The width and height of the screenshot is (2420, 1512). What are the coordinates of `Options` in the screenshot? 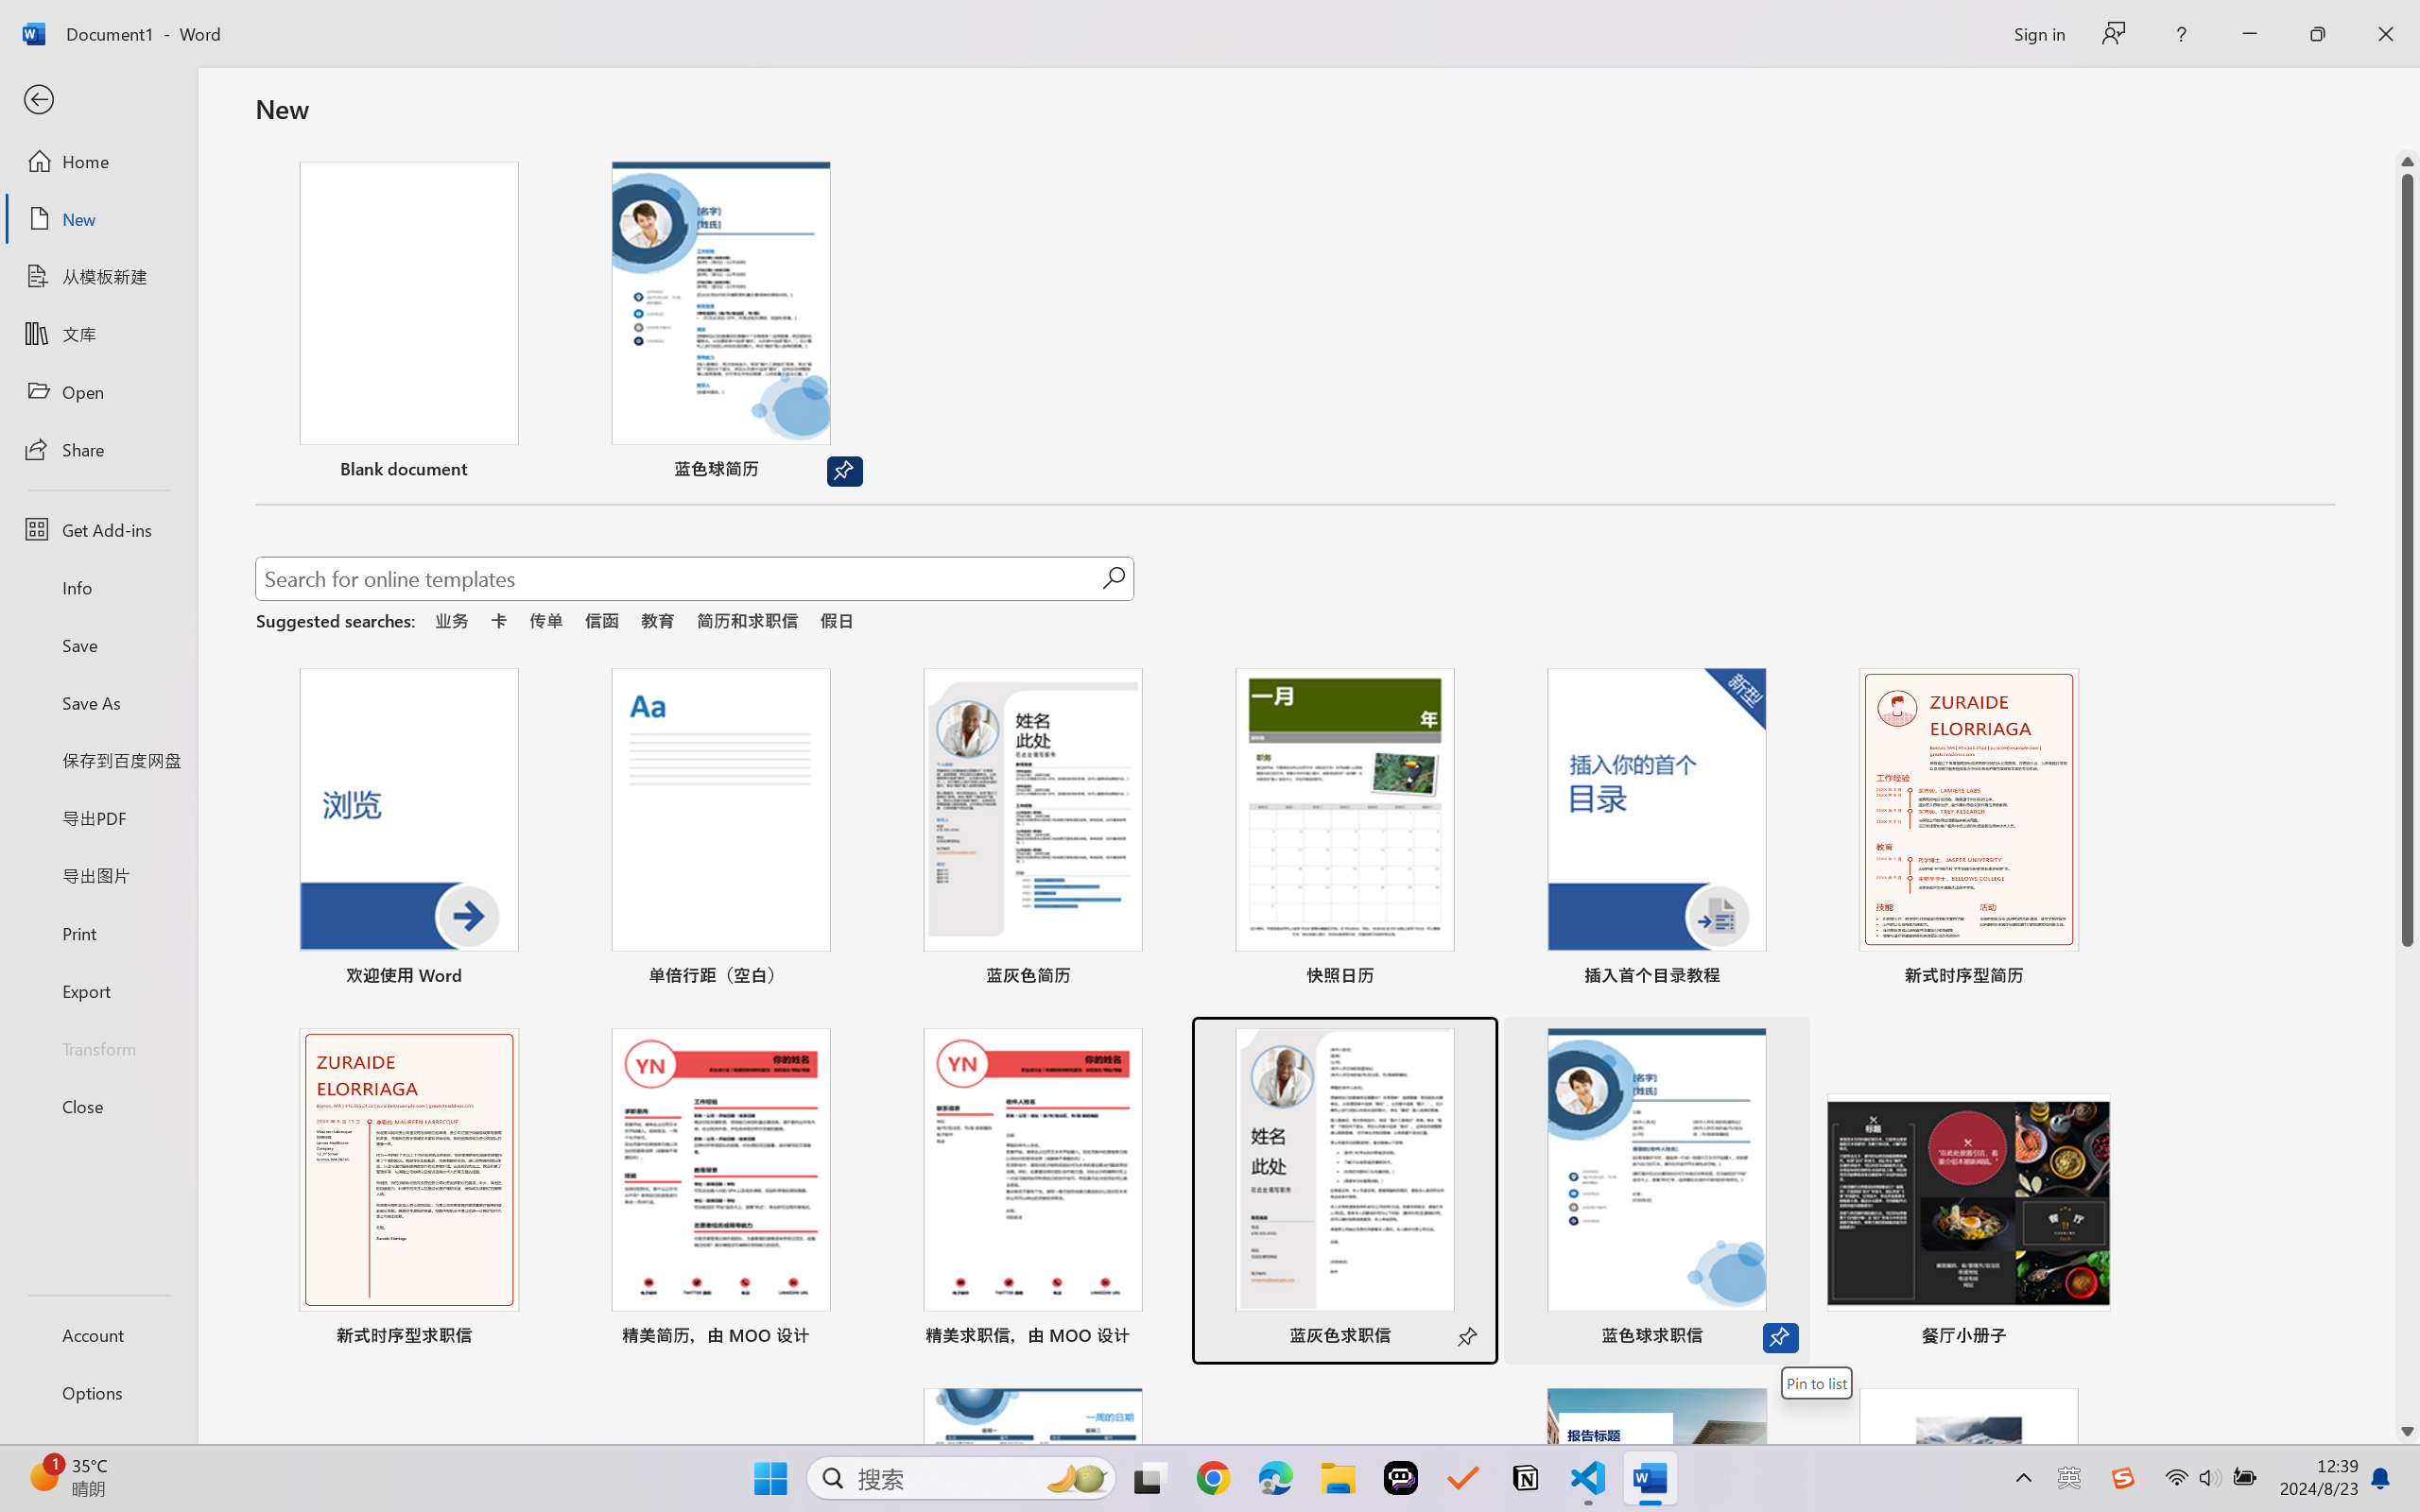 It's located at (98, 1393).